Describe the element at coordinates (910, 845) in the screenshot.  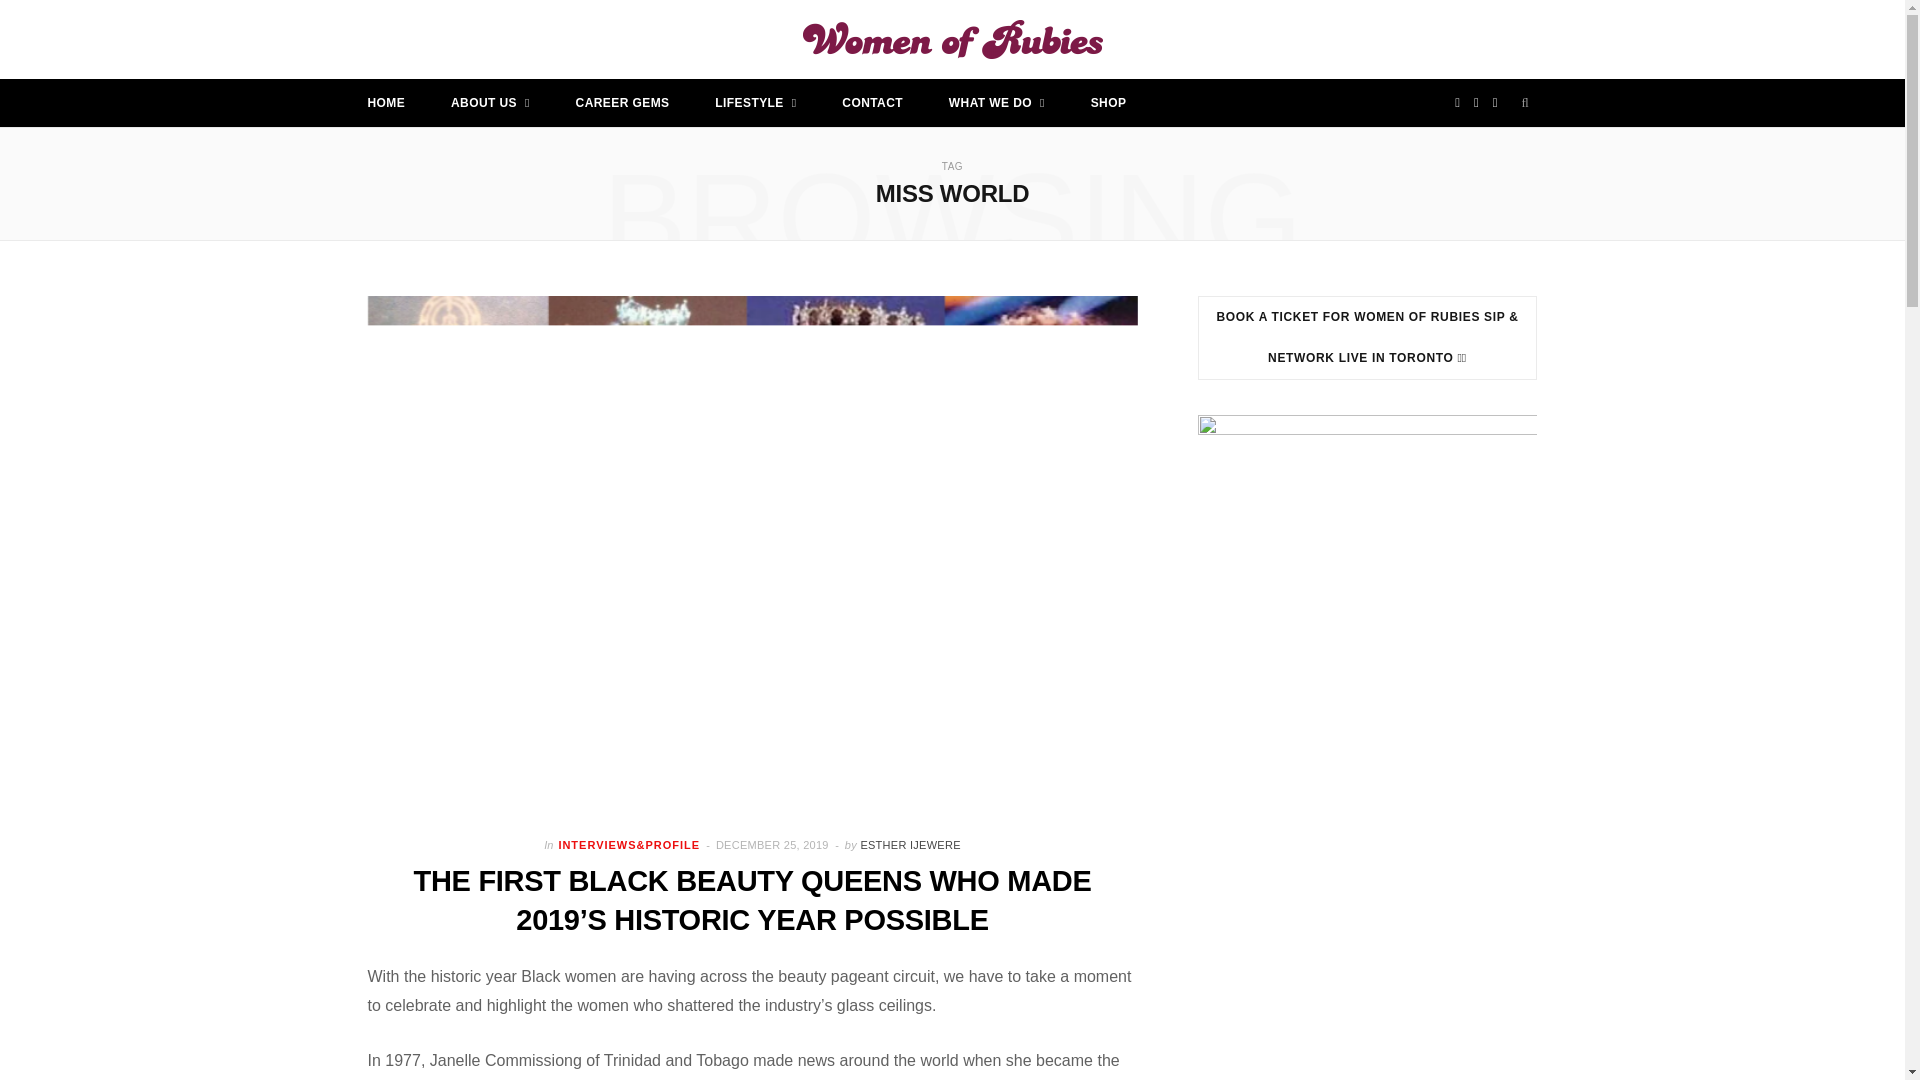
I see `ESTHER IJEWERE` at that location.